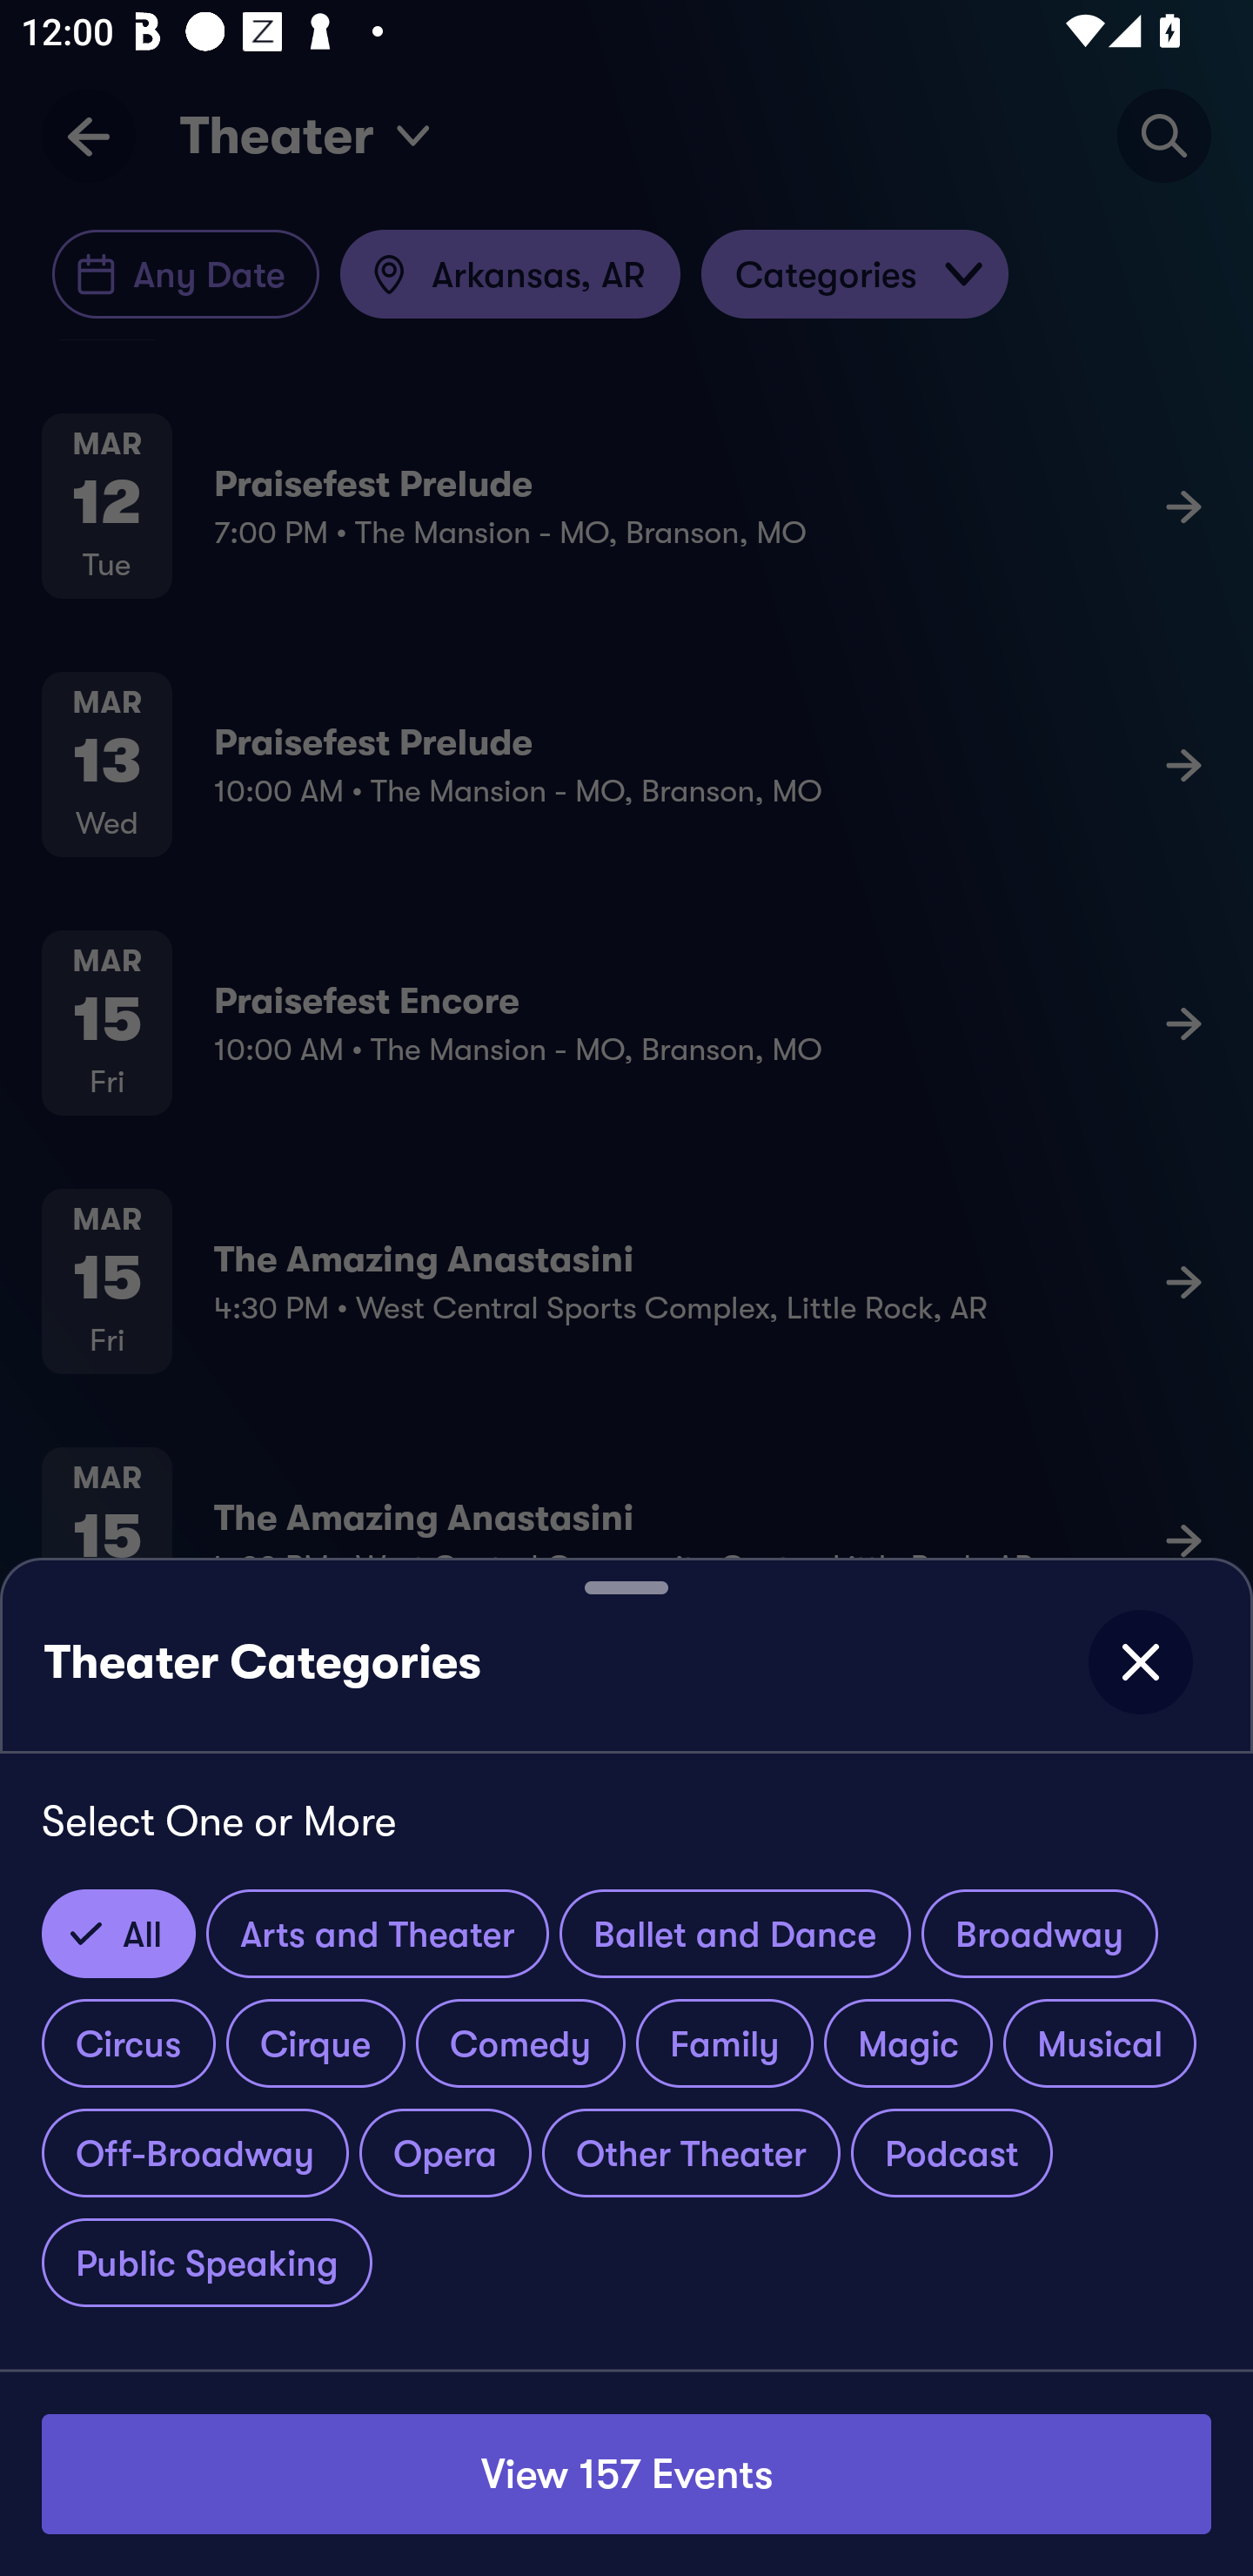 This screenshot has height=2576, width=1253. I want to click on Arts and Theater, so click(378, 1933).